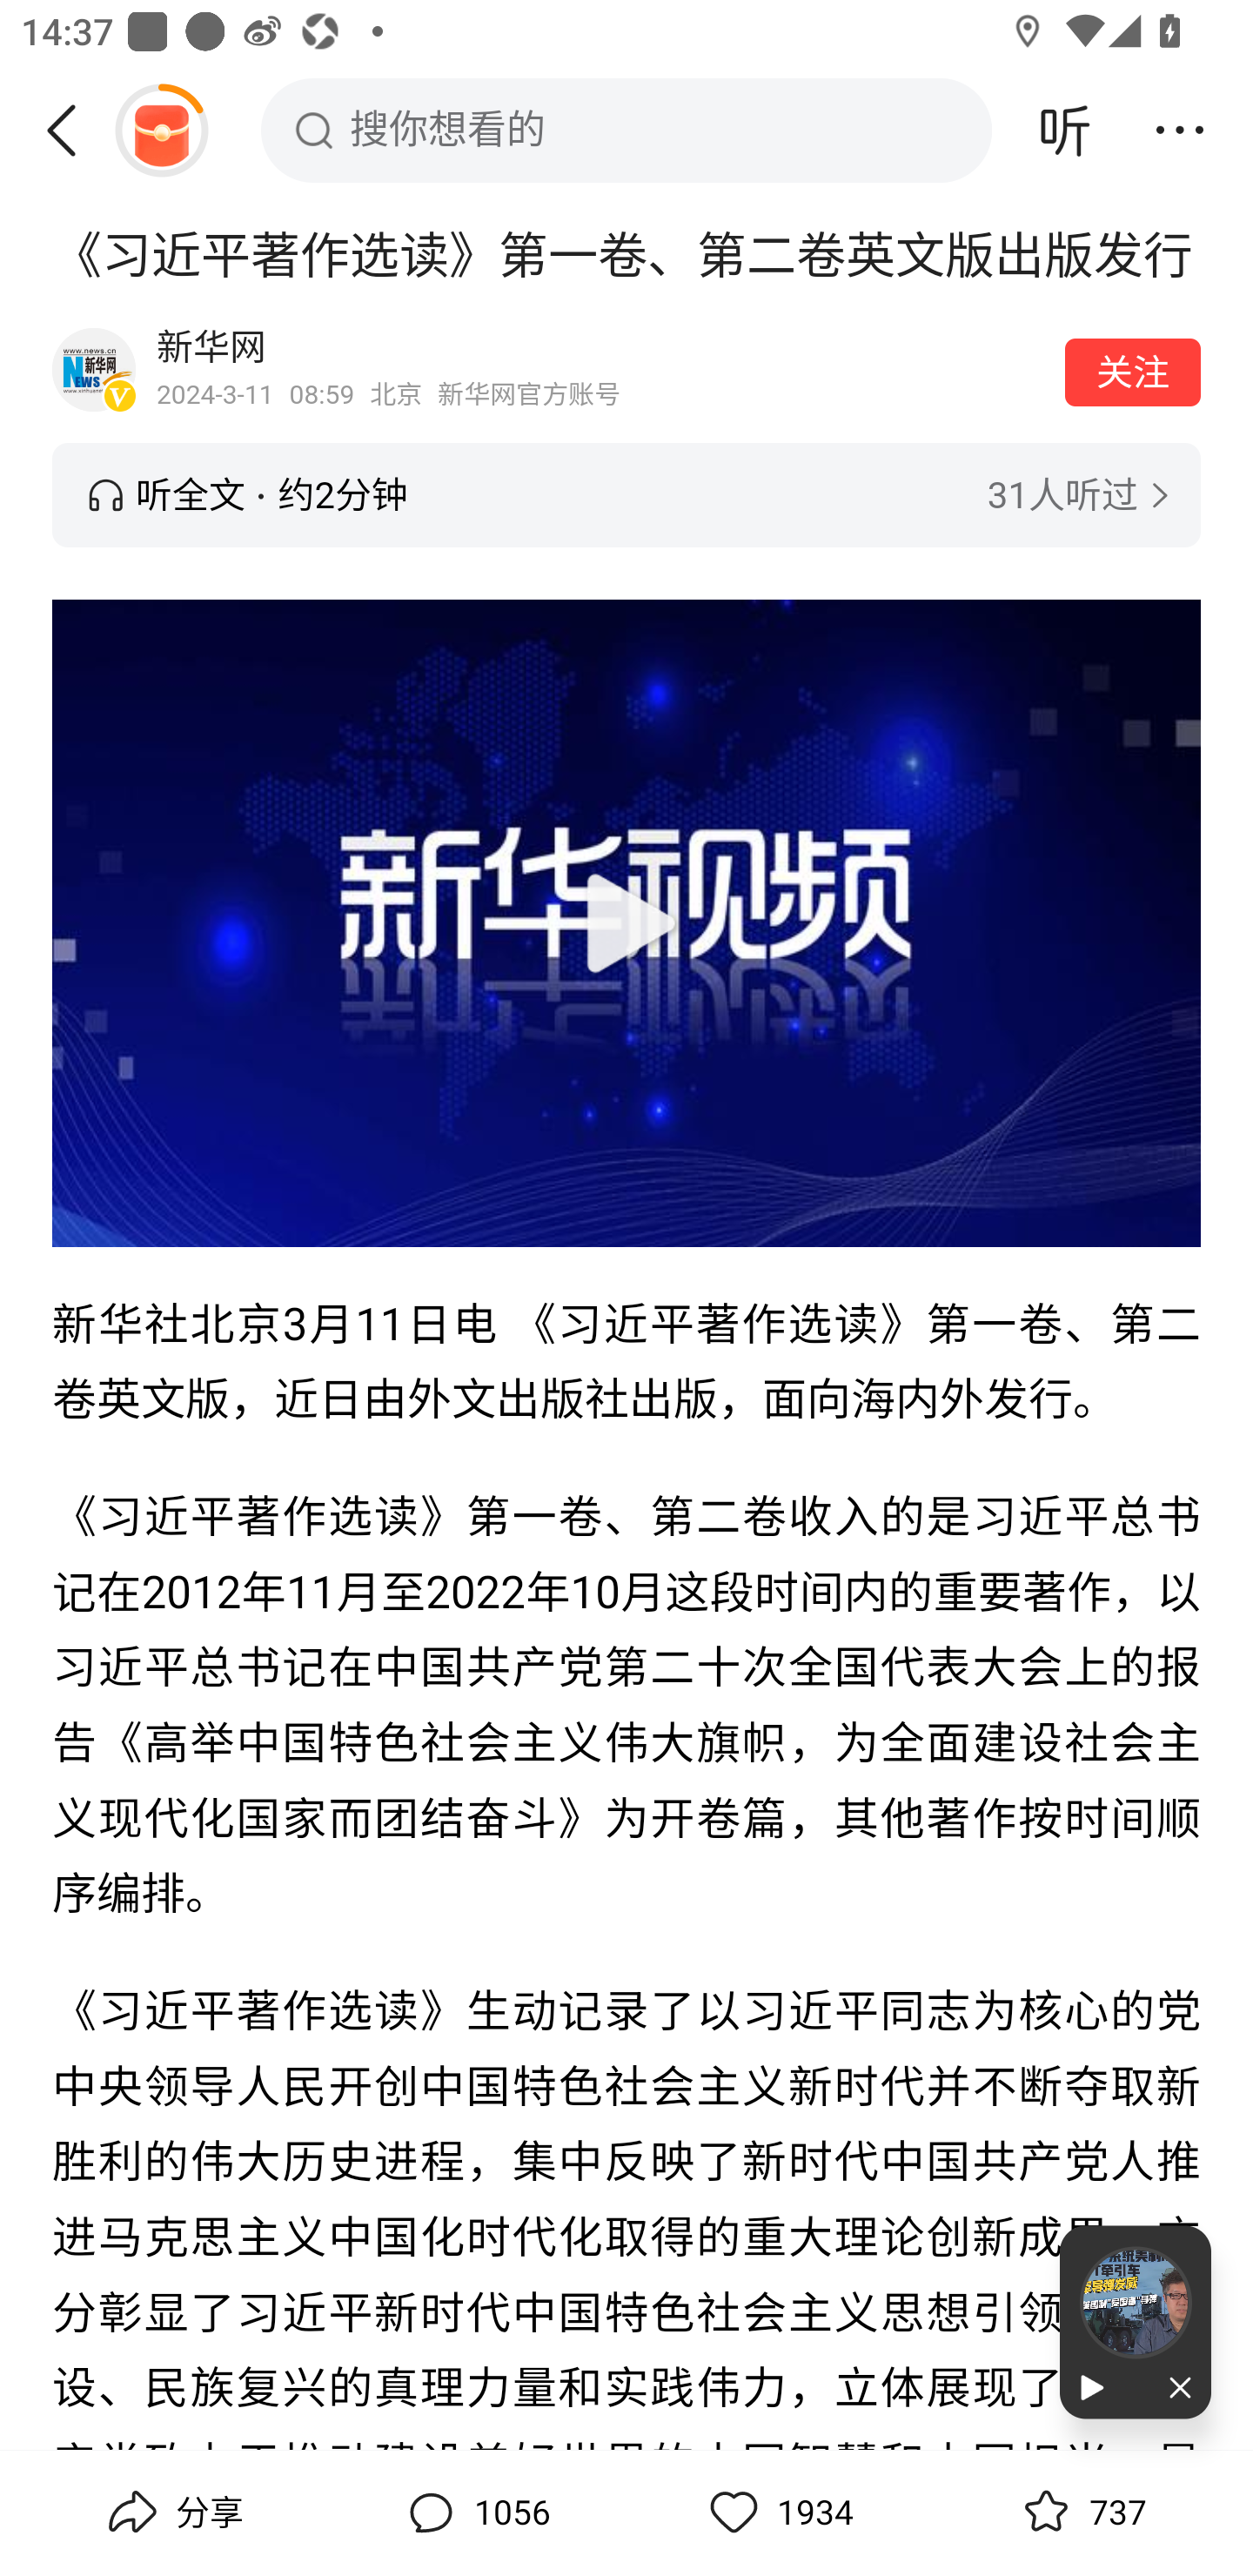 The image size is (1253, 2576). Describe the element at coordinates (172, 2512) in the screenshot. I see `分享` at that location.